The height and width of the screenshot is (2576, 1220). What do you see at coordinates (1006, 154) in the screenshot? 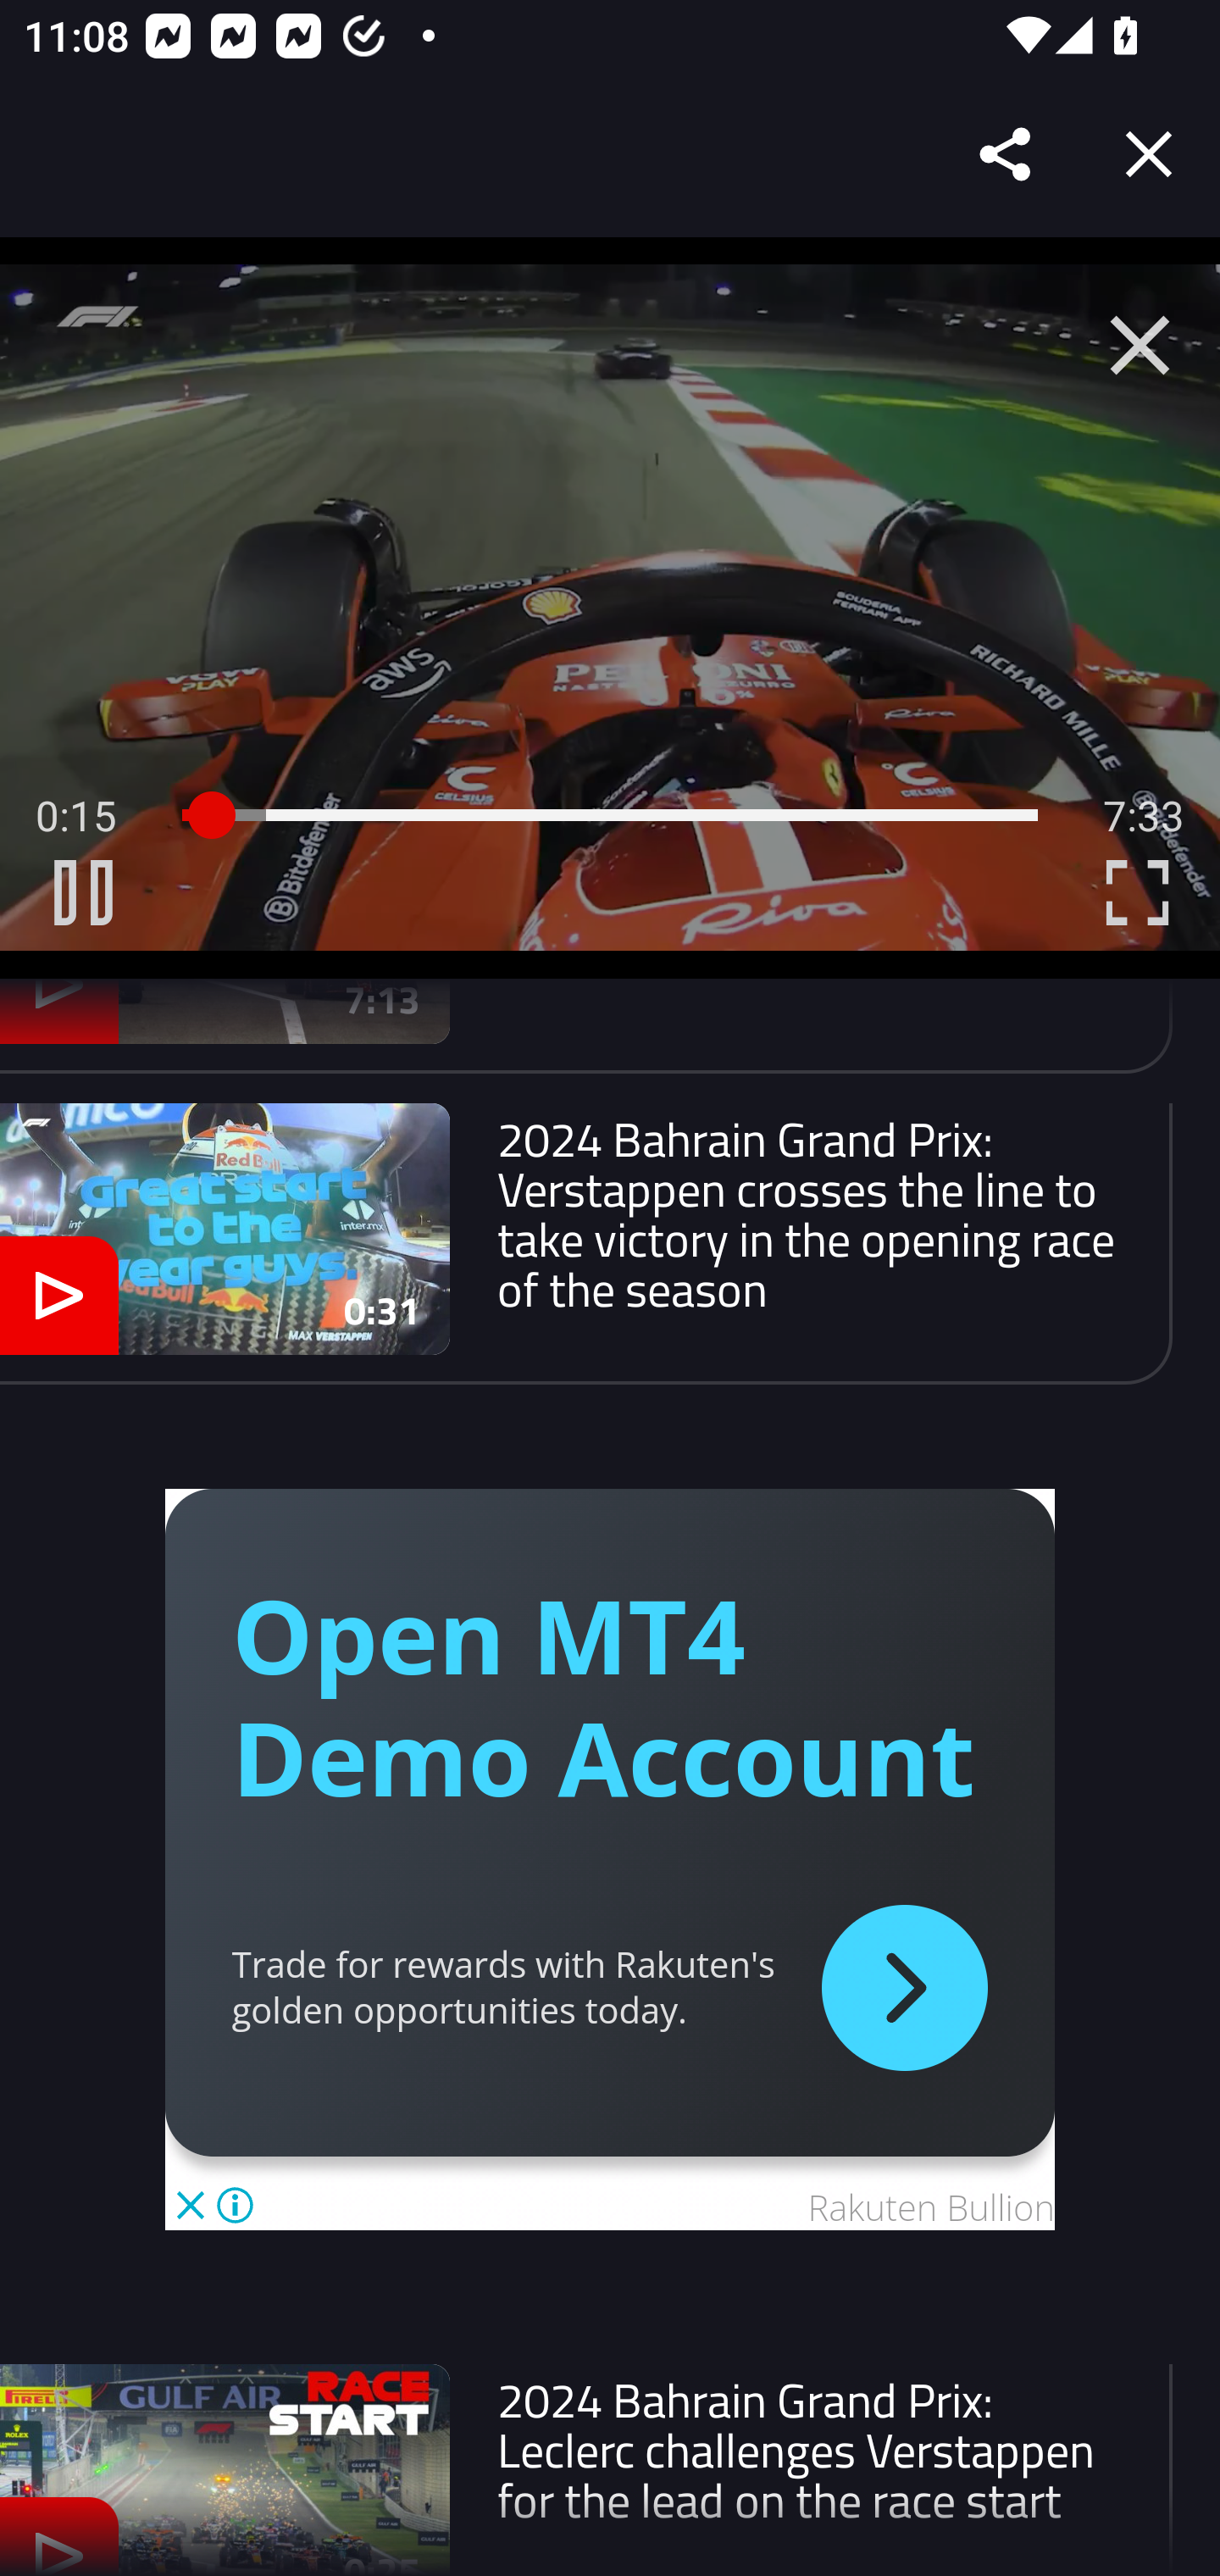
I see `Share` at bounding box center [1006, 154].